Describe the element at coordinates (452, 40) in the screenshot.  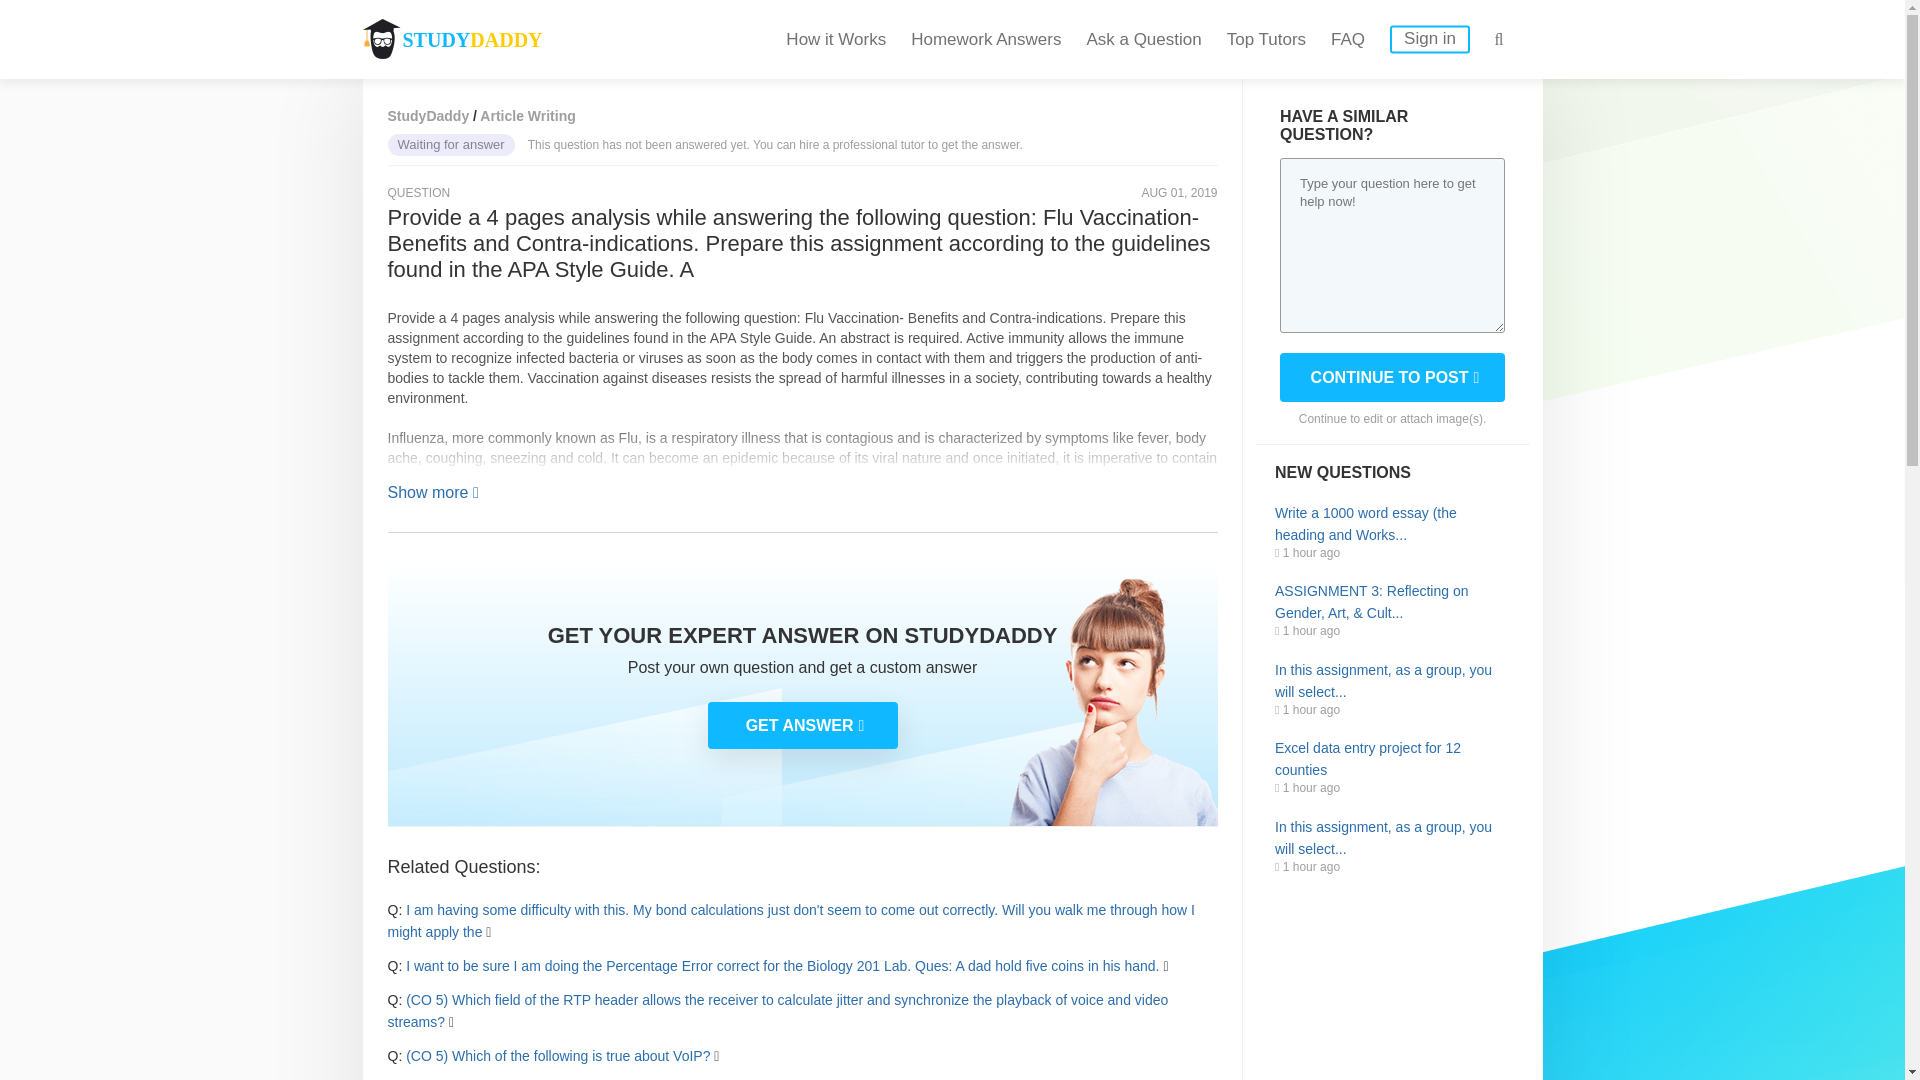
I see `STUDYDADDY` at that location.